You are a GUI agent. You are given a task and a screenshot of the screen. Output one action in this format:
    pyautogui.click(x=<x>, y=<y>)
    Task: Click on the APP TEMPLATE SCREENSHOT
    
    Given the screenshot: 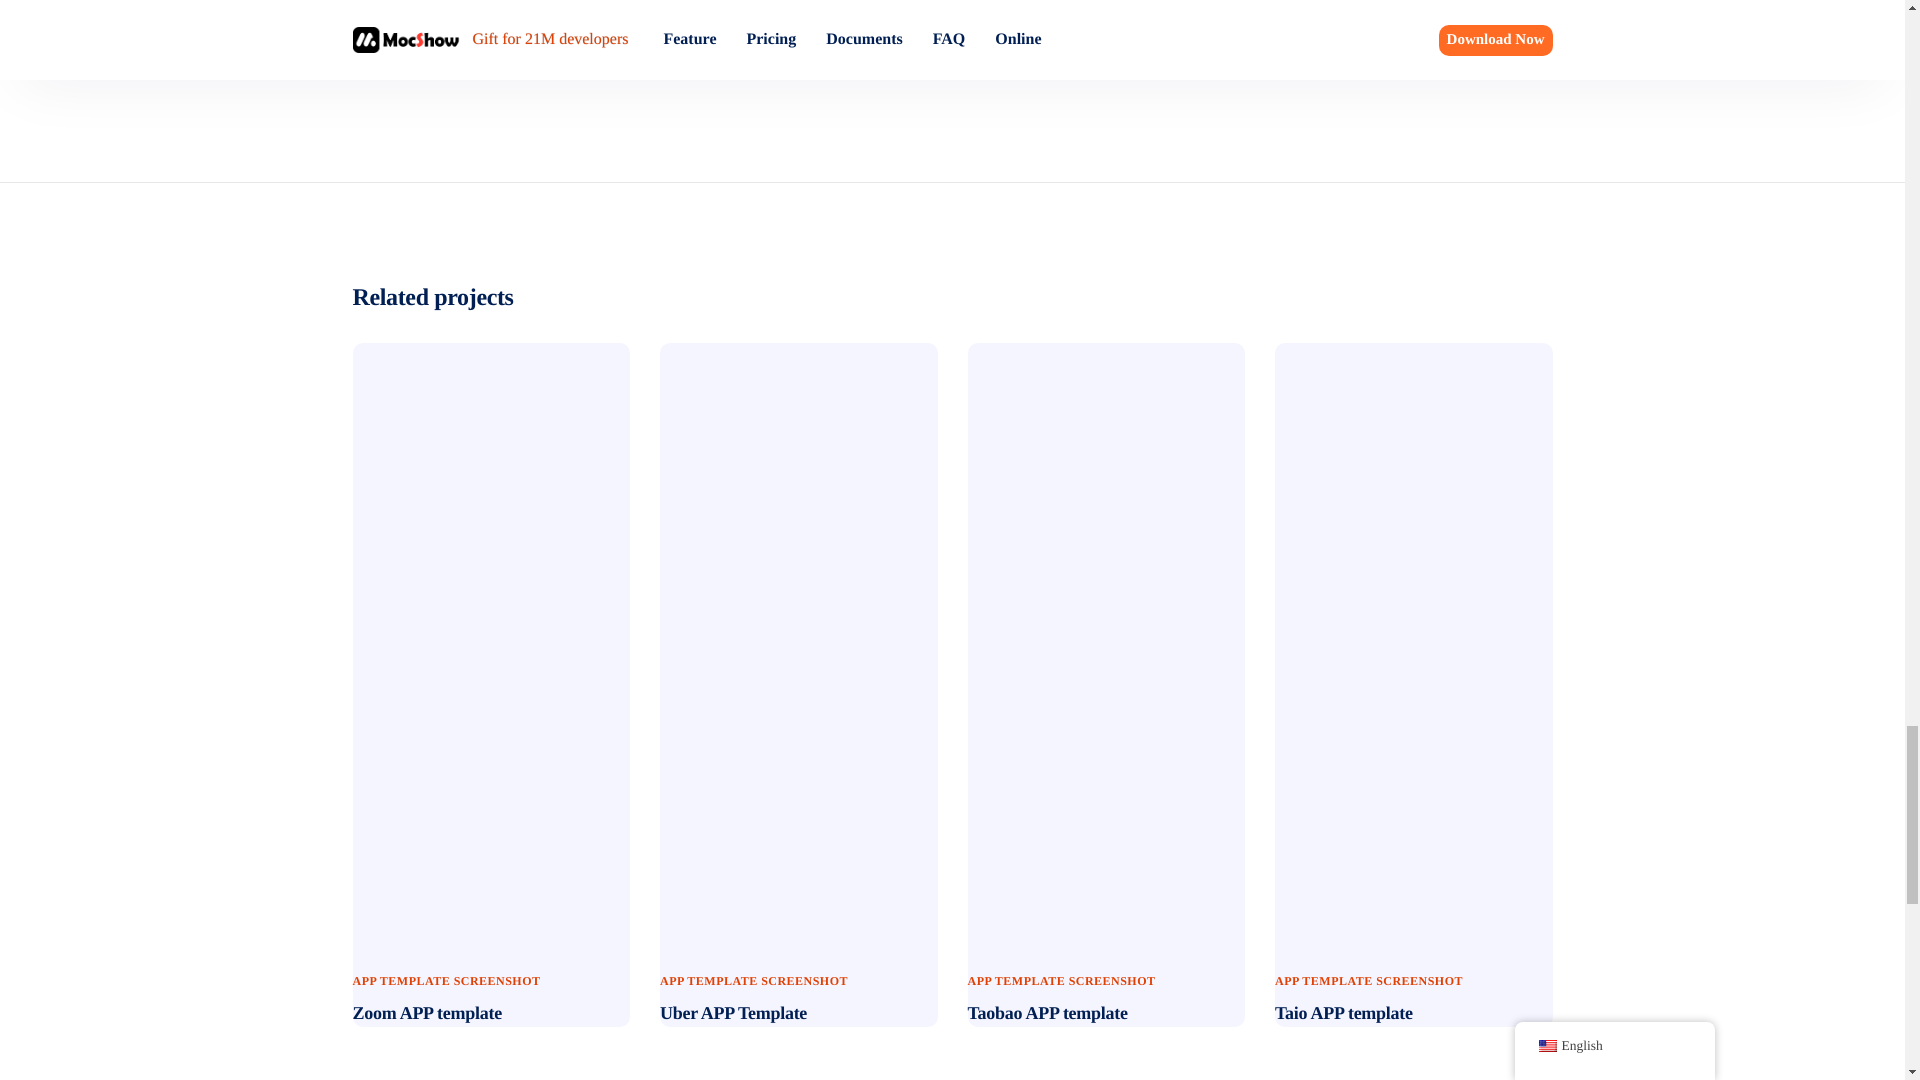 What is the action you would take?
    pyautogui.click(x=754, y=981)
    